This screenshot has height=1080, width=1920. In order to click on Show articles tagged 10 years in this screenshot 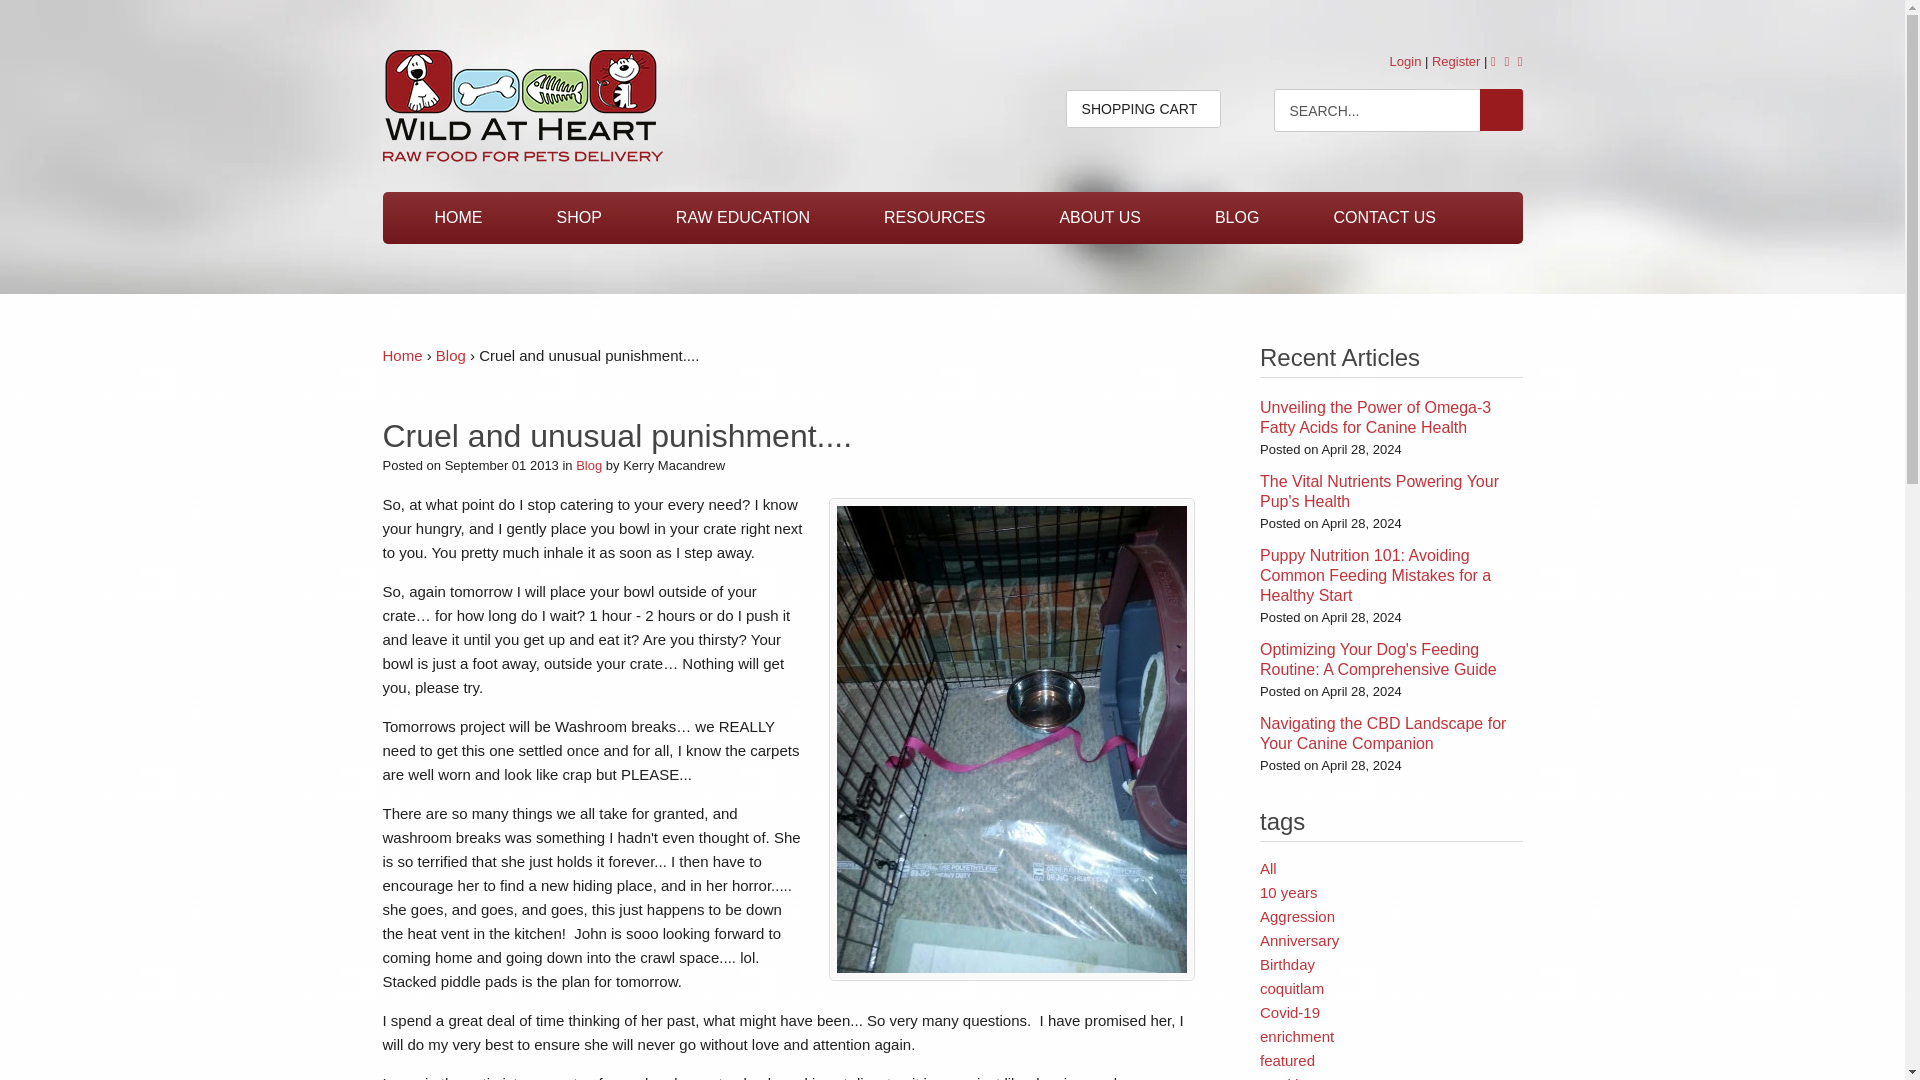, I will do `click(1288, 892)`.